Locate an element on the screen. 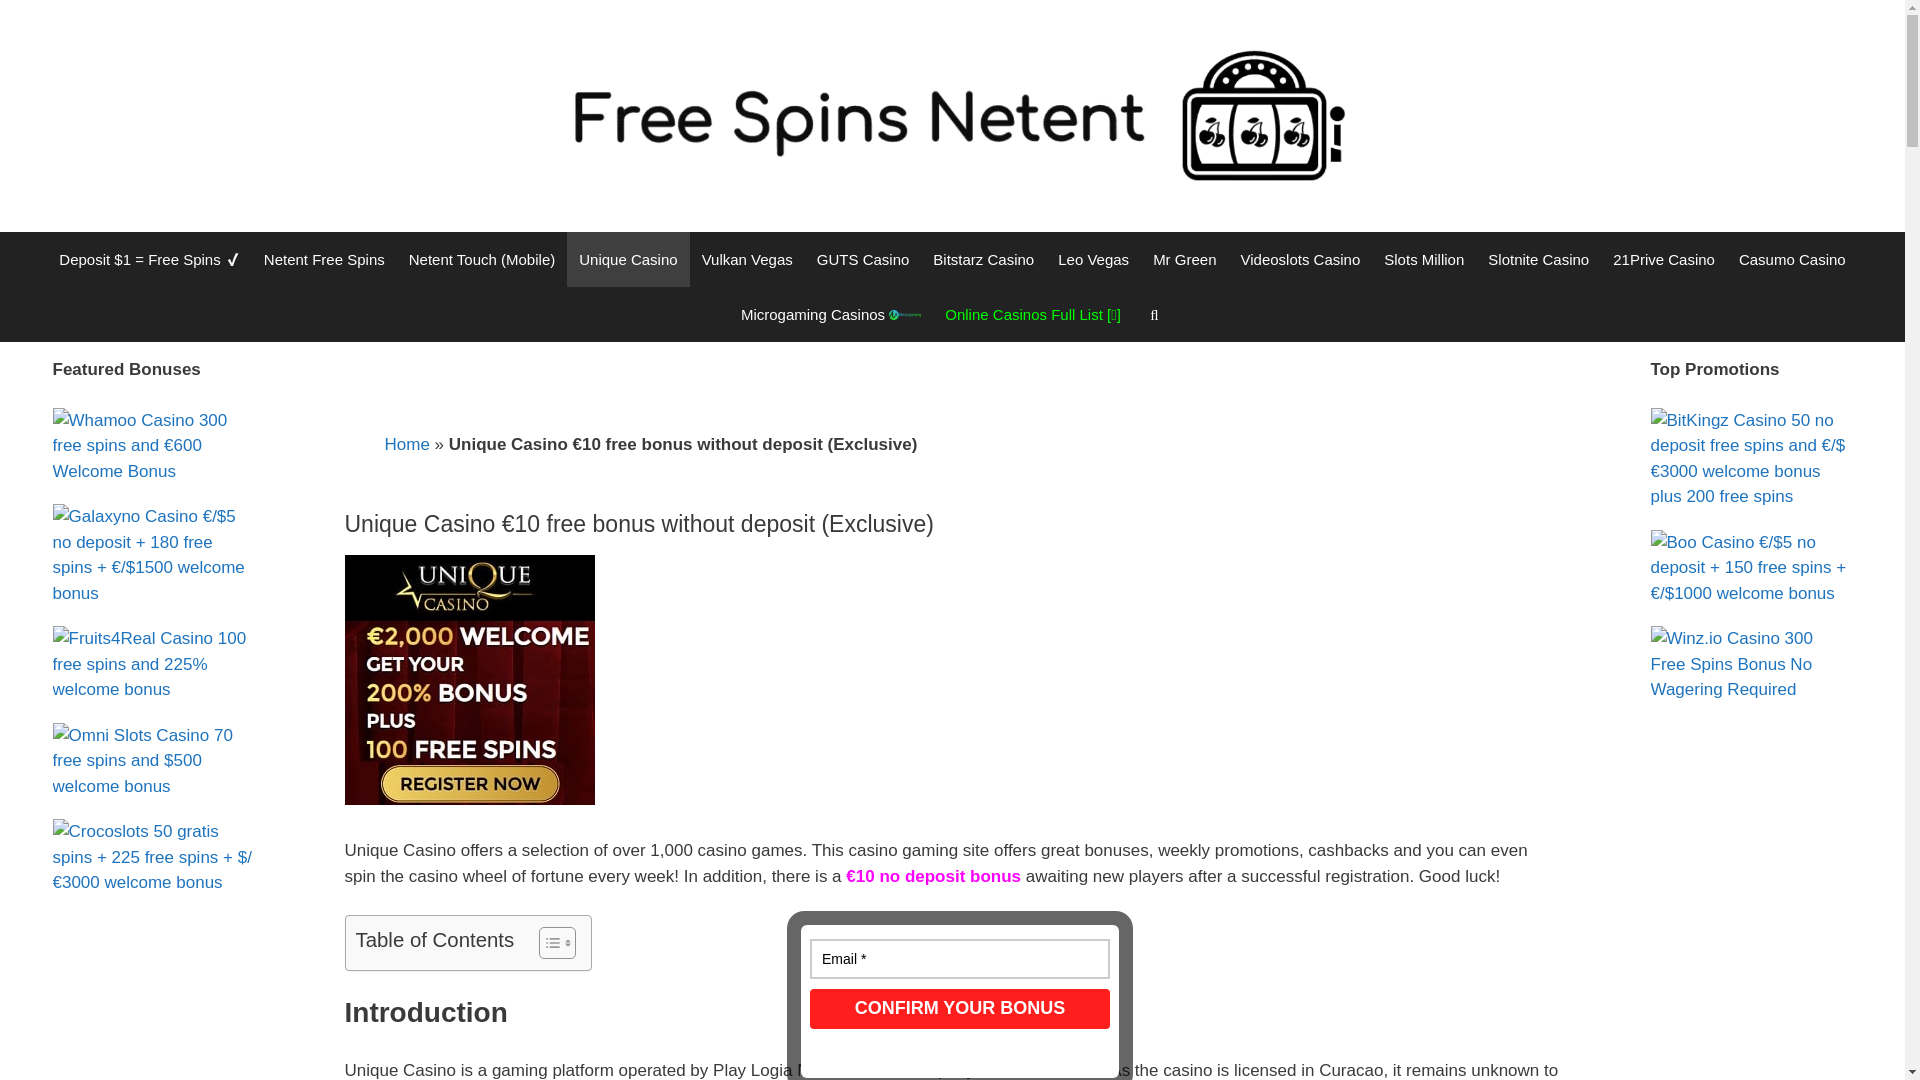 The image size is (1920, 1080). Casumo Casino is located at coordinates (1792, 260).